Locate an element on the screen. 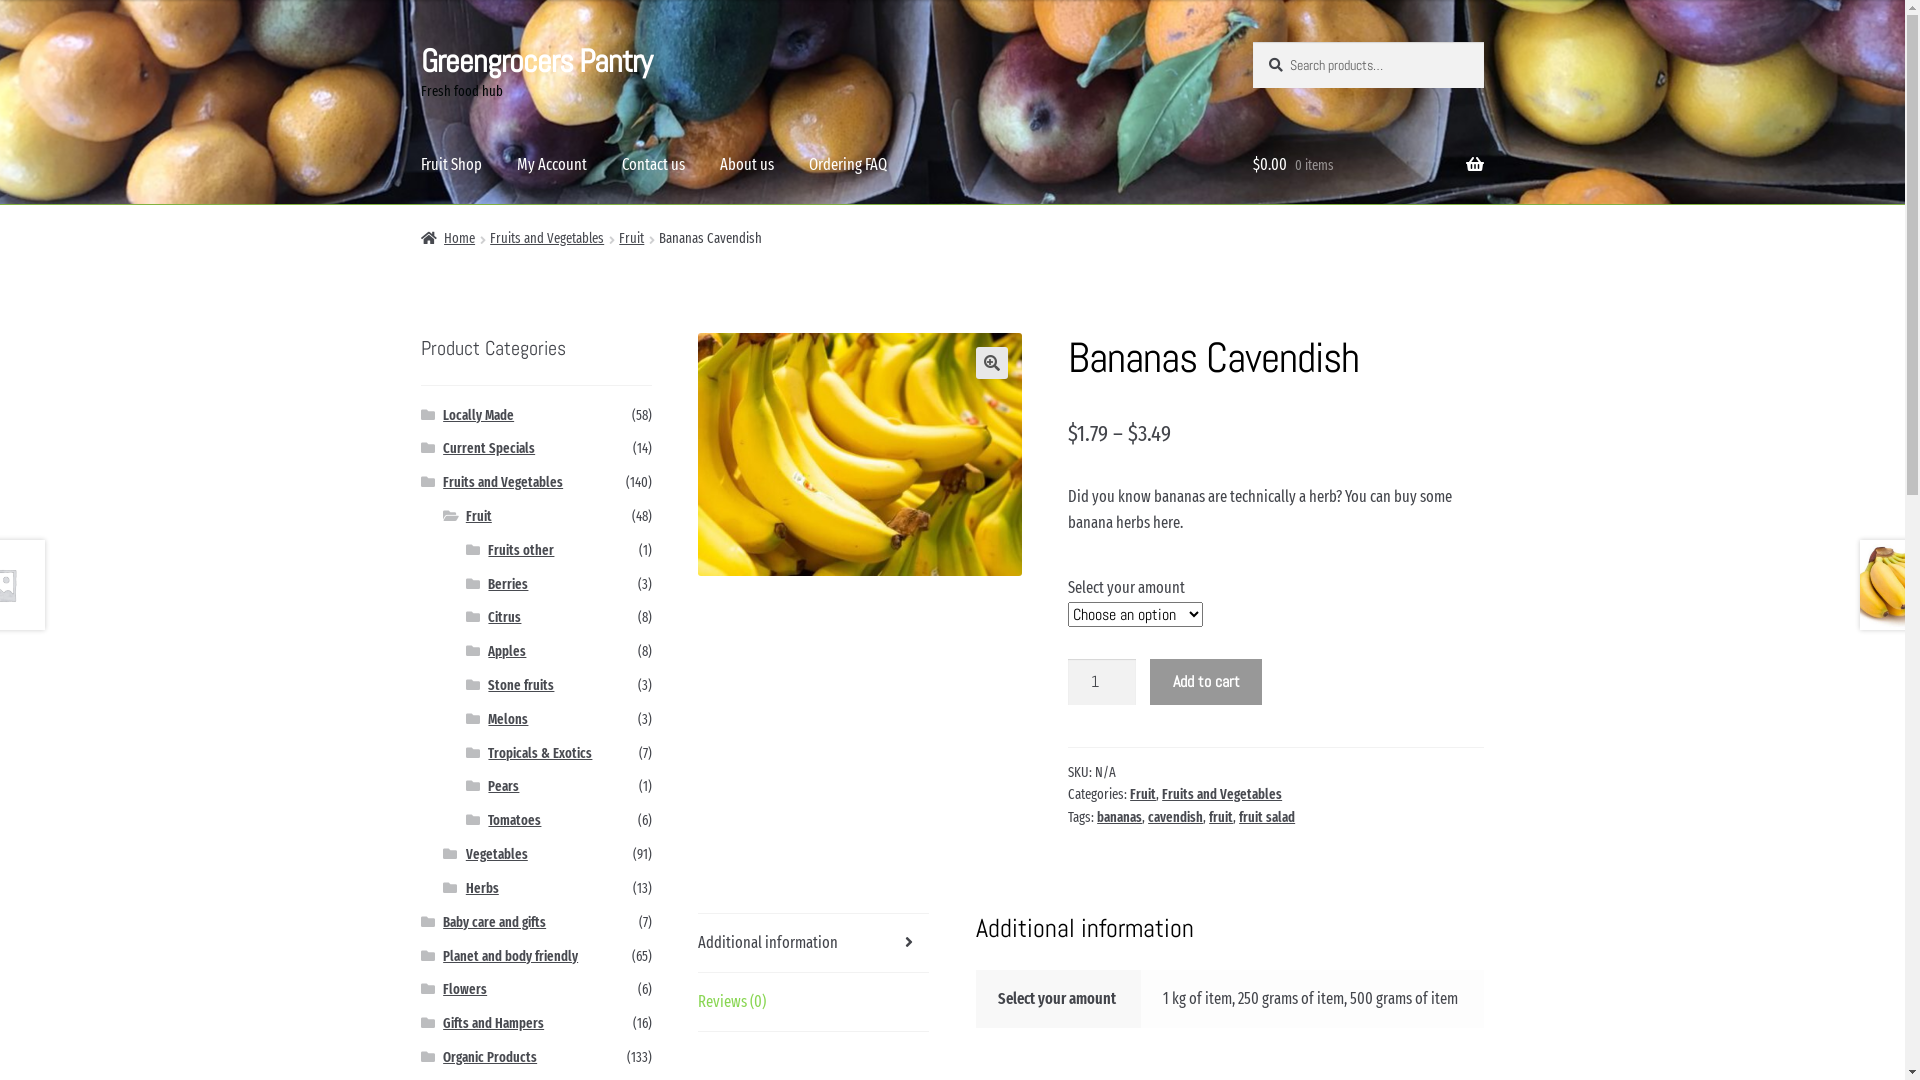 This screenshot has height=1080, width=1920. cavendish is located at coordinates (1176, 818).